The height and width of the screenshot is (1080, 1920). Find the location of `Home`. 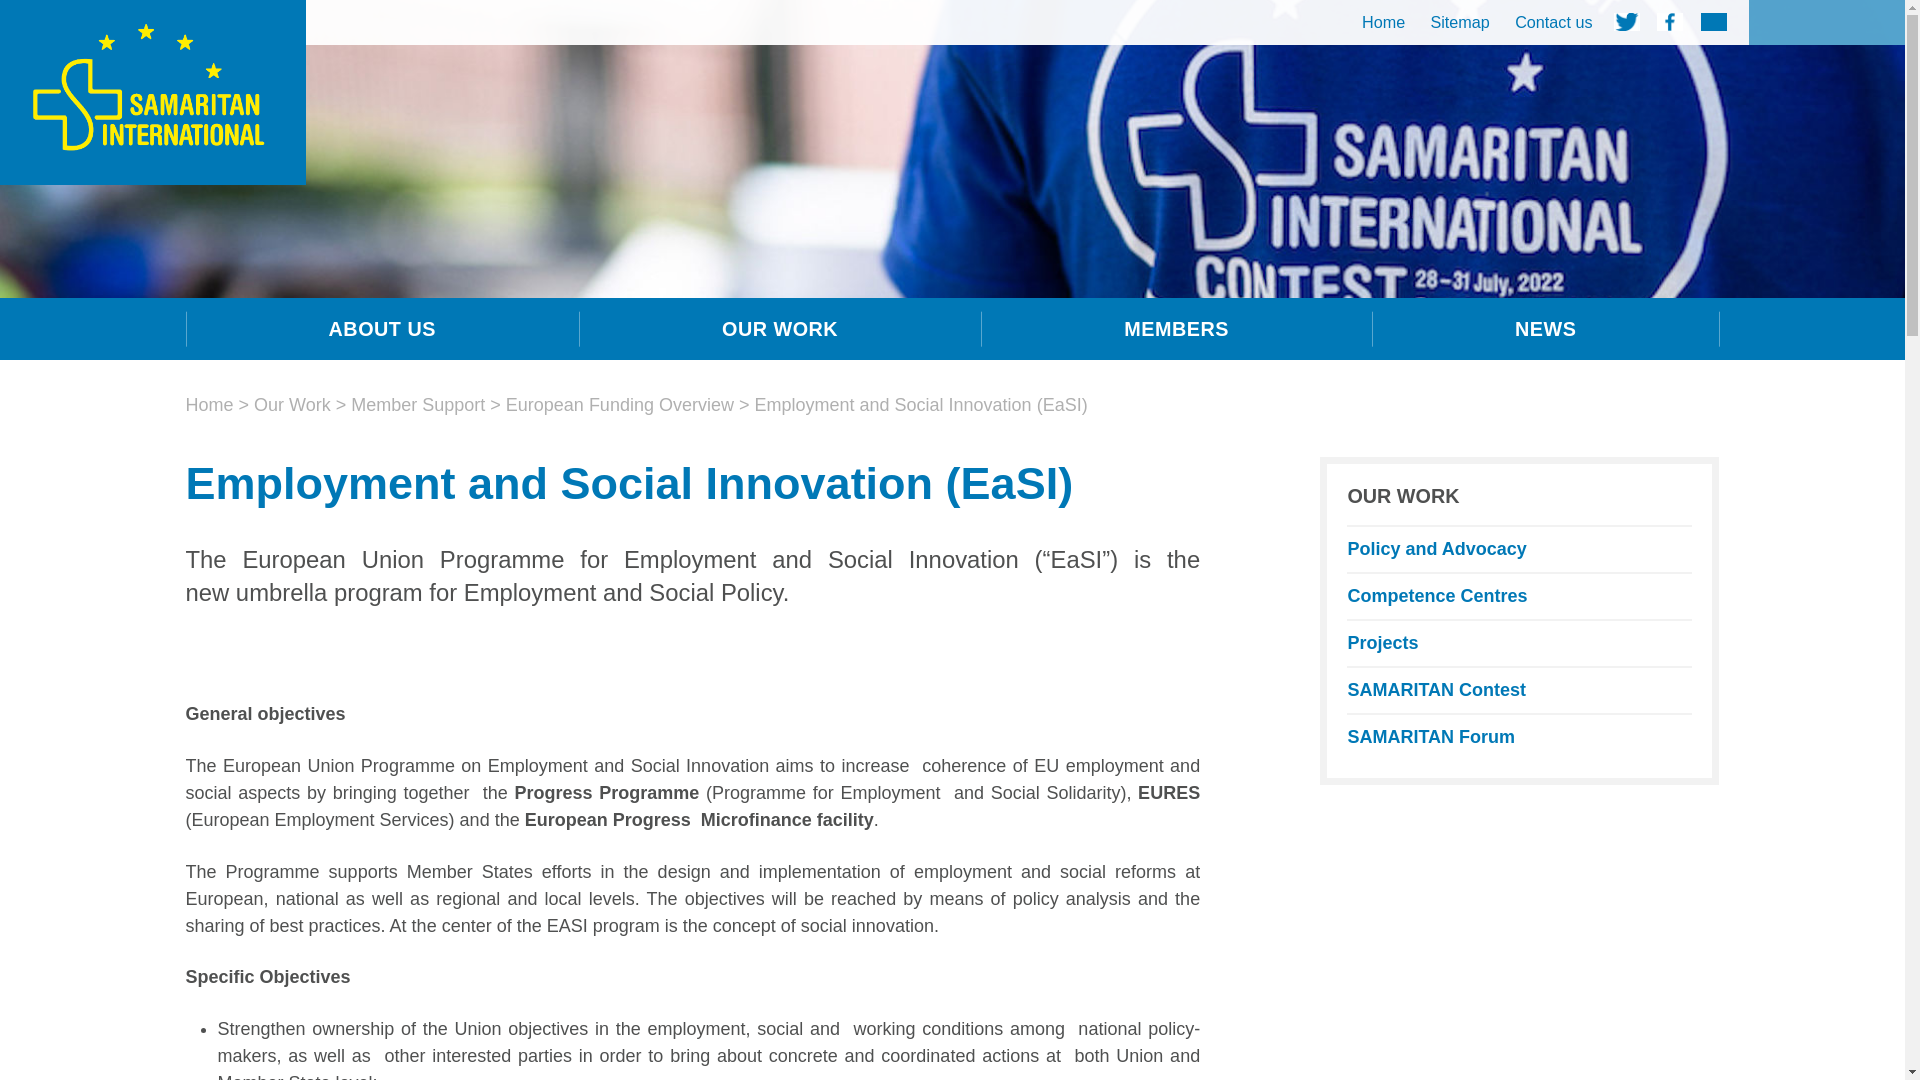

Home is located at coordinates (1383, 22).